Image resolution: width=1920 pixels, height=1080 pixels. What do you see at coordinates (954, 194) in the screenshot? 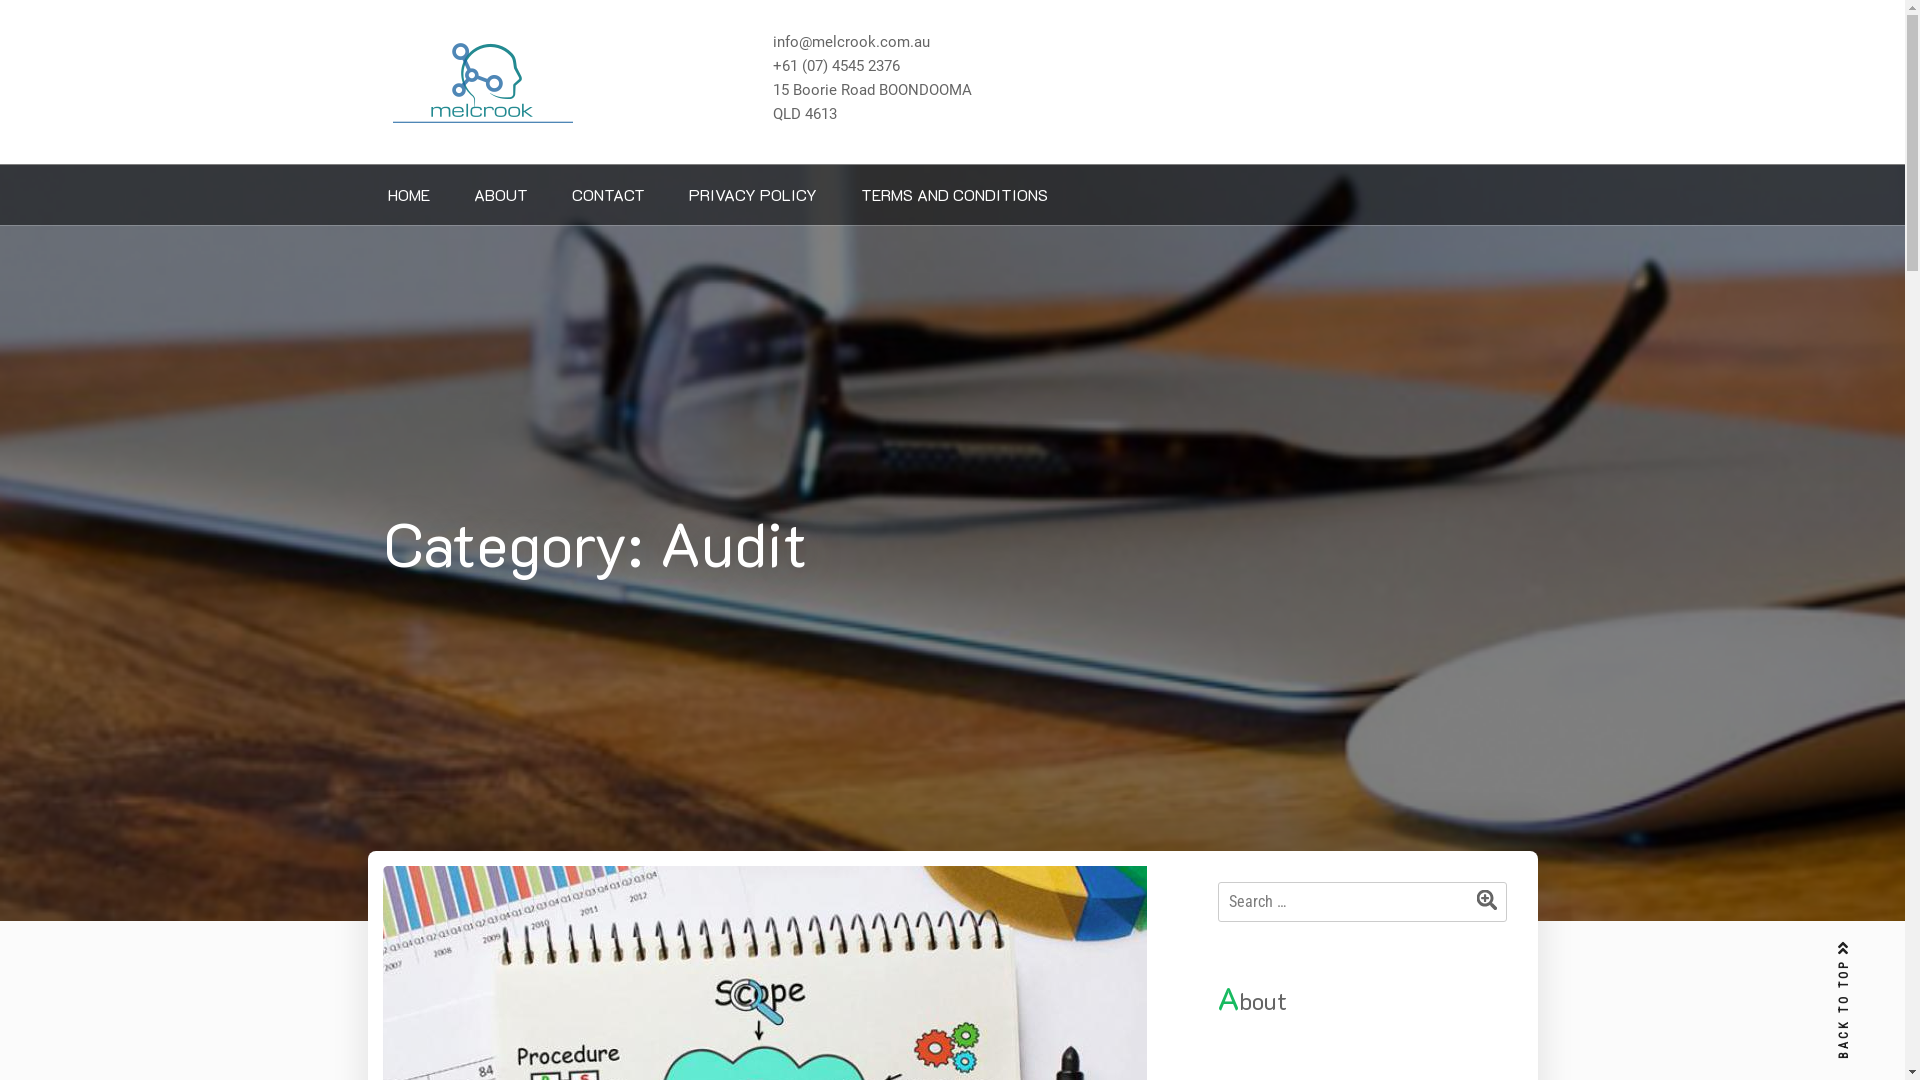
I see `TERMS AND CONDITIONS` at bounding box center [954, 194].